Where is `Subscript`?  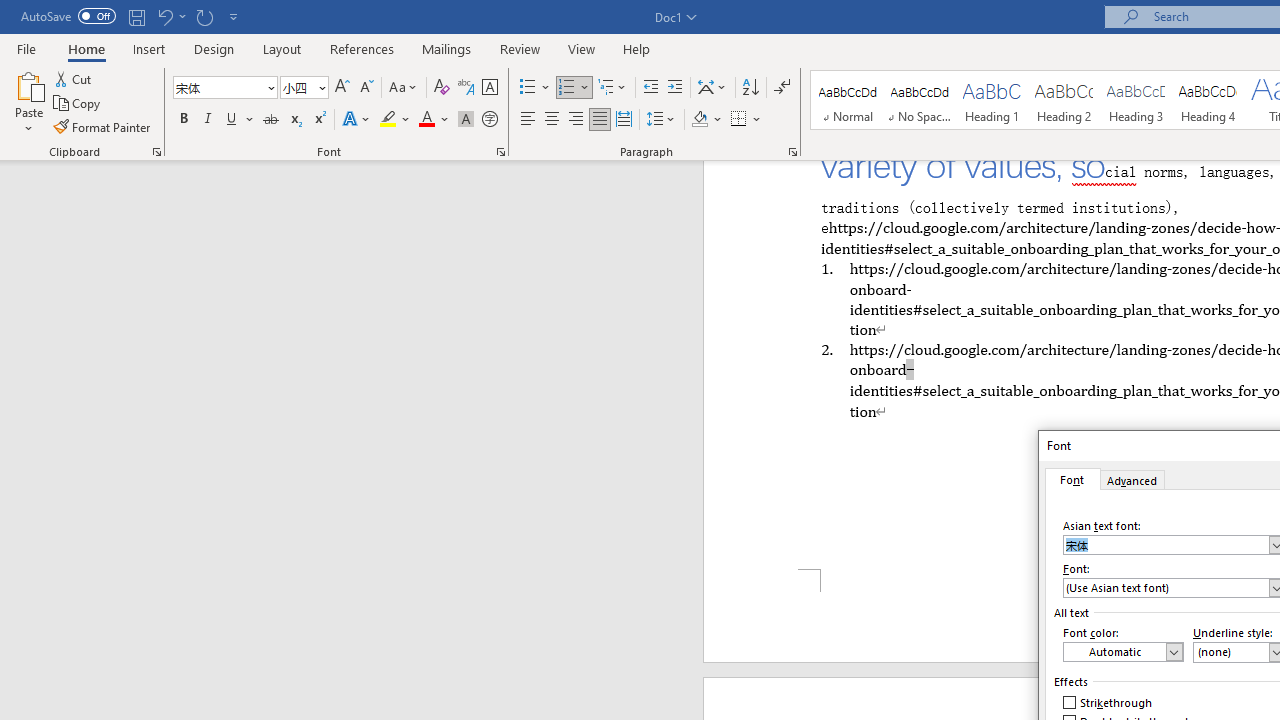 Subscript is located at coordinates (294, 120).